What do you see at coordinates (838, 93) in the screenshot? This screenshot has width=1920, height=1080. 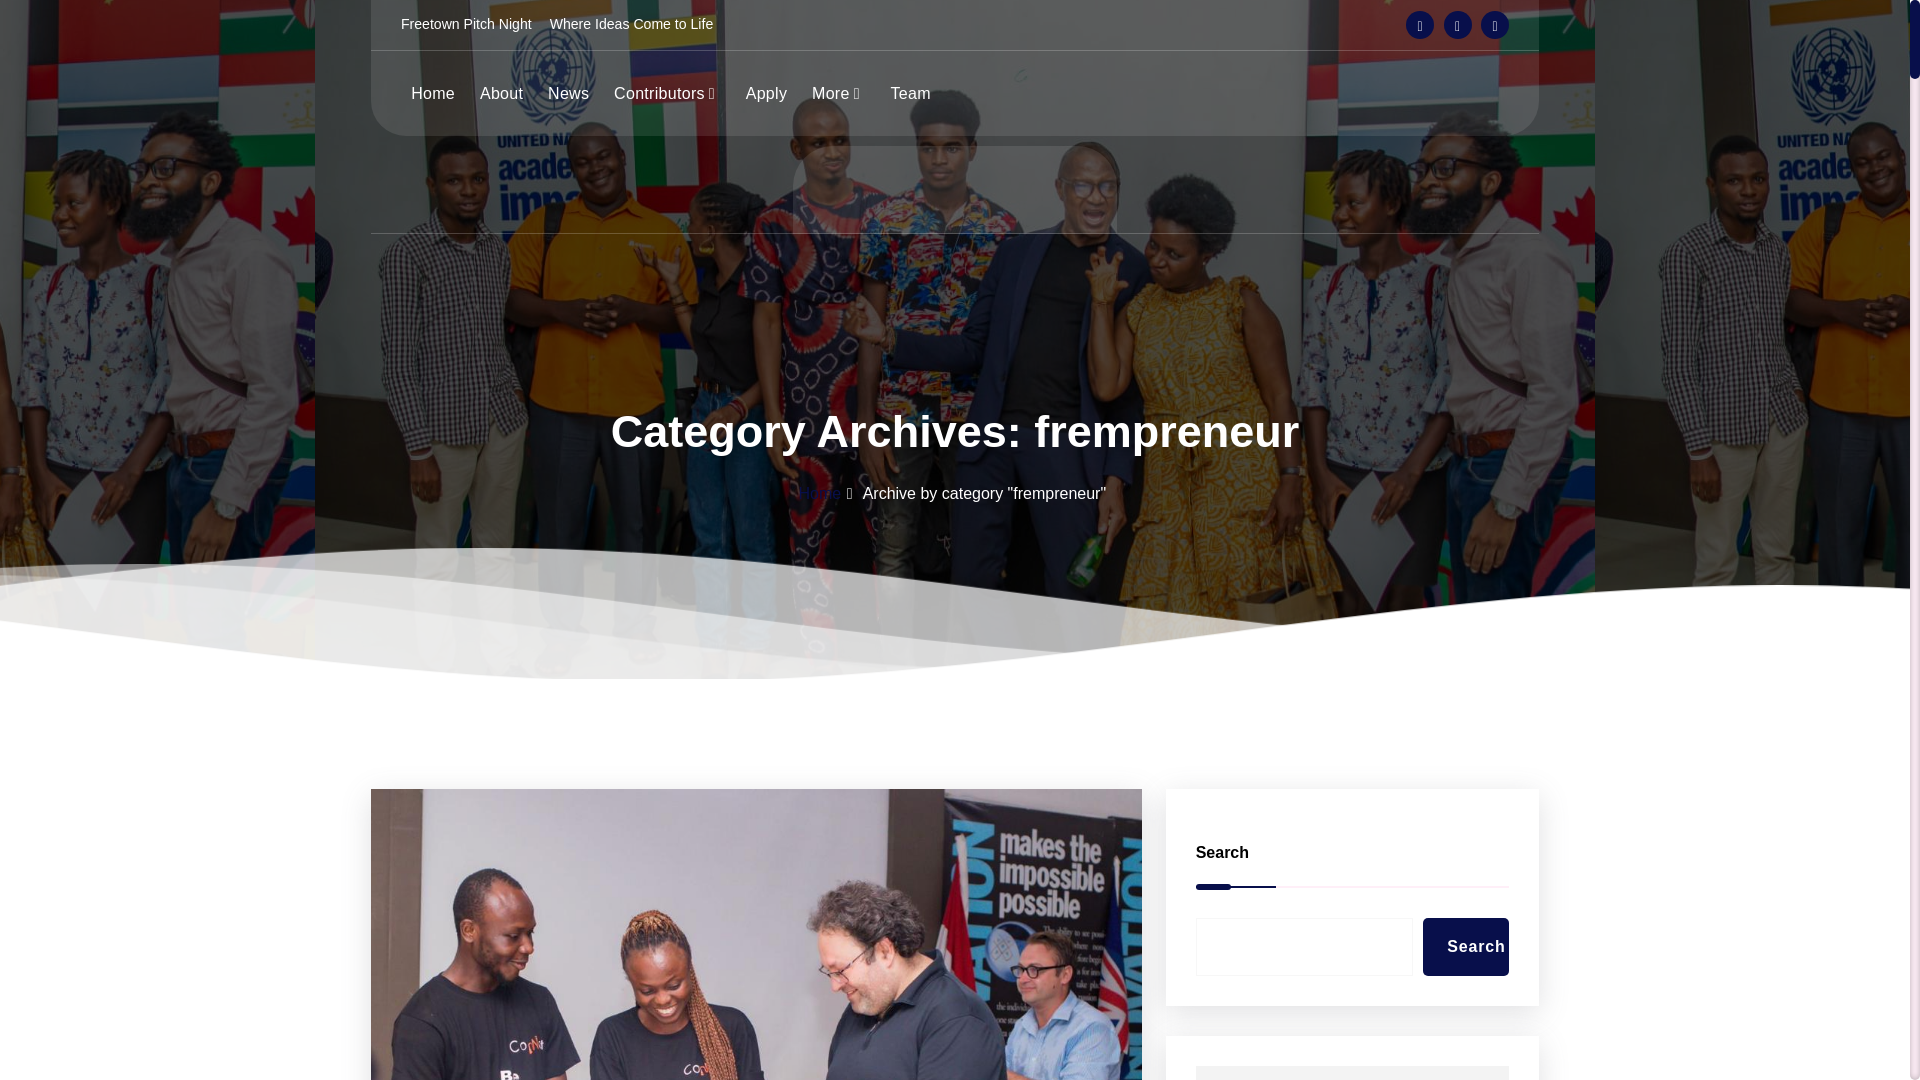 I see `More` at bounding box center [838, 93].